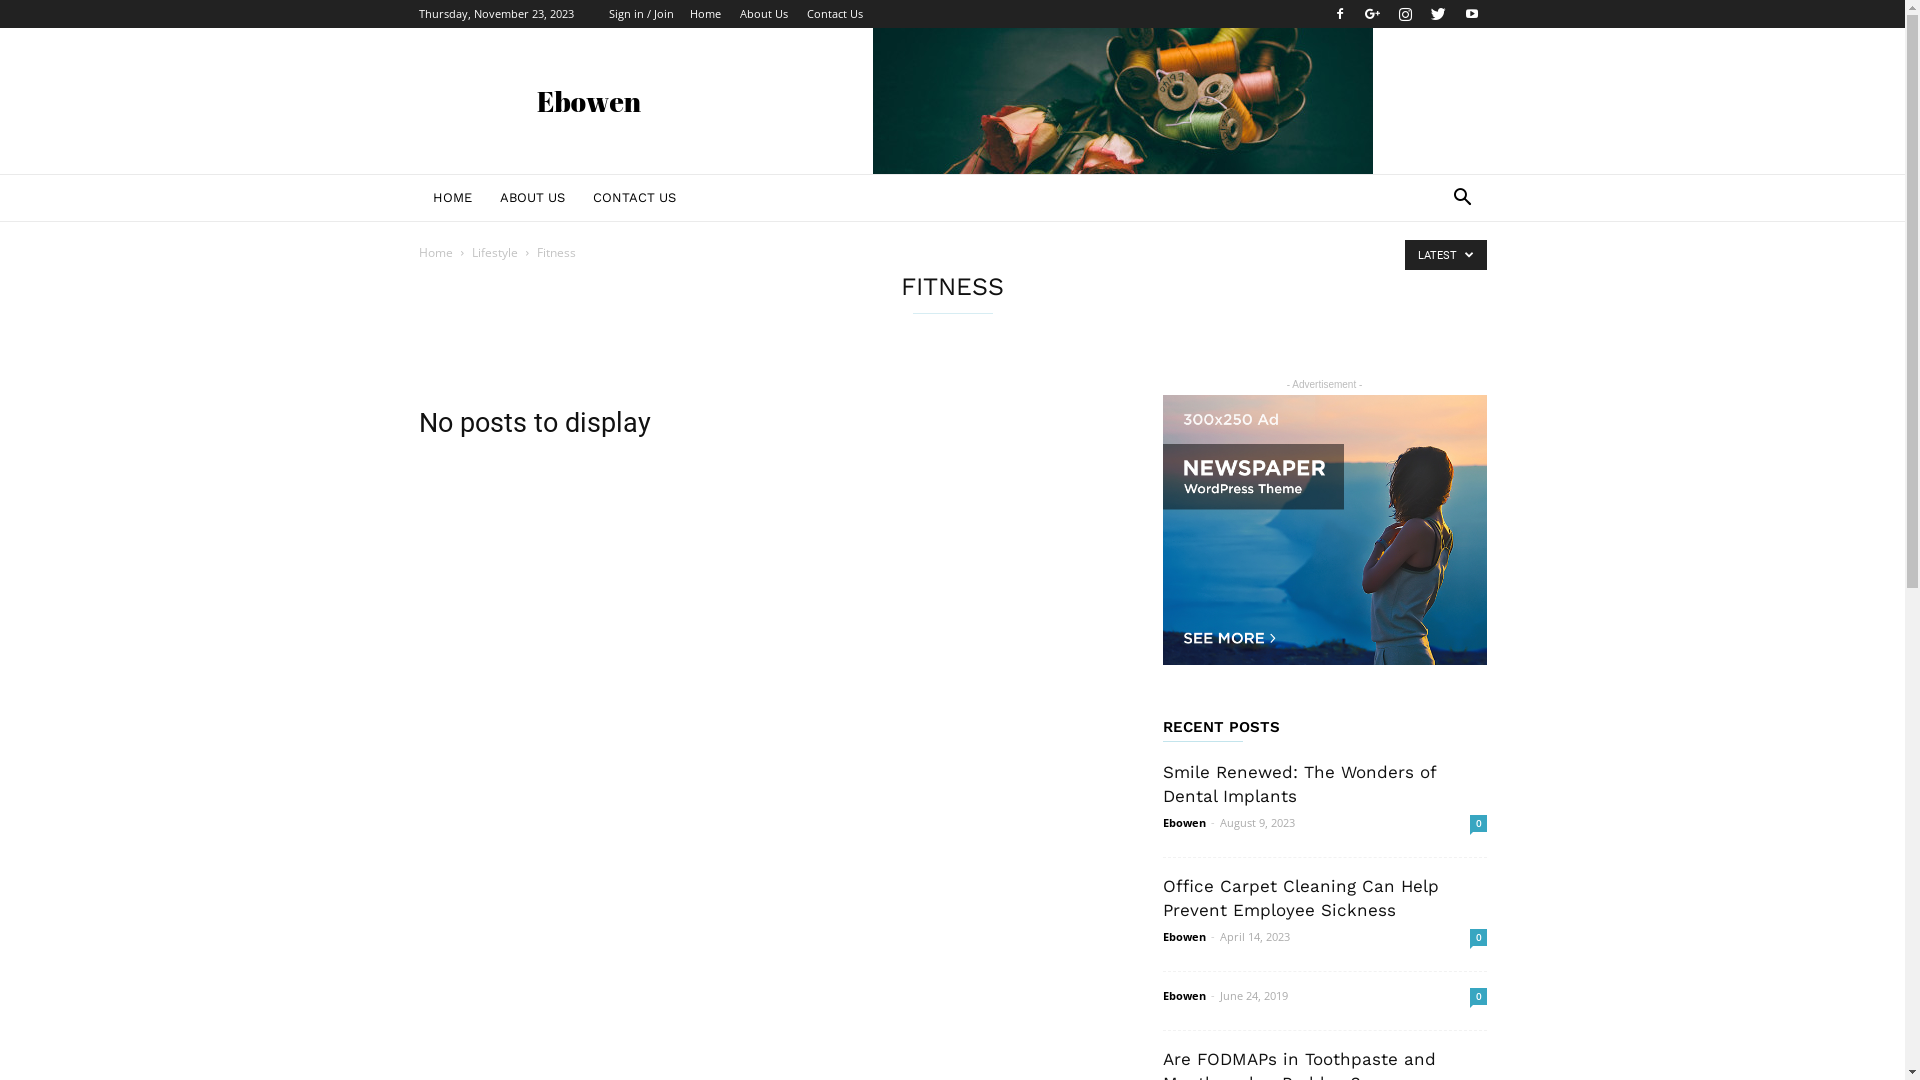 This screenshot has height=1080, width=1920. Describe the element at coordinates (1373, 14) in the screenshot. I see `Google+` at that location.